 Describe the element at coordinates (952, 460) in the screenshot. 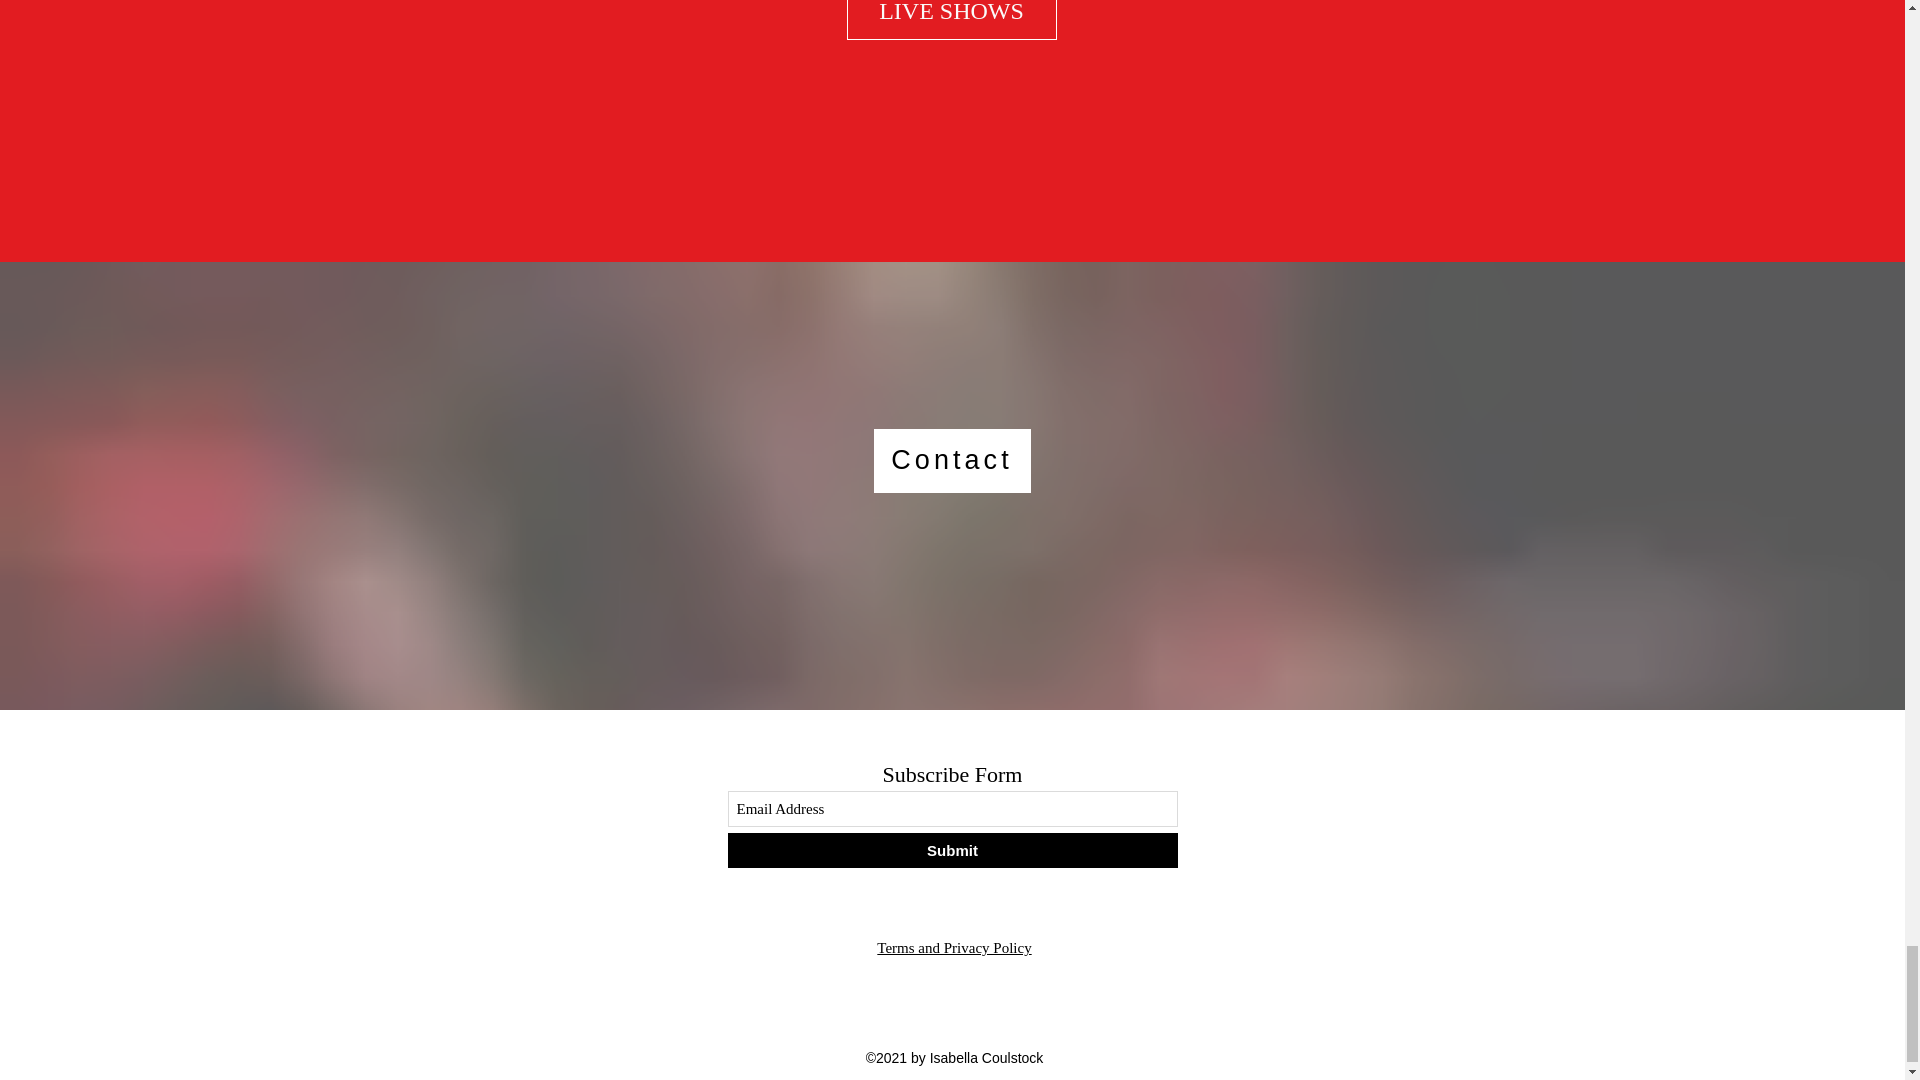

I see `Contact` at that location.